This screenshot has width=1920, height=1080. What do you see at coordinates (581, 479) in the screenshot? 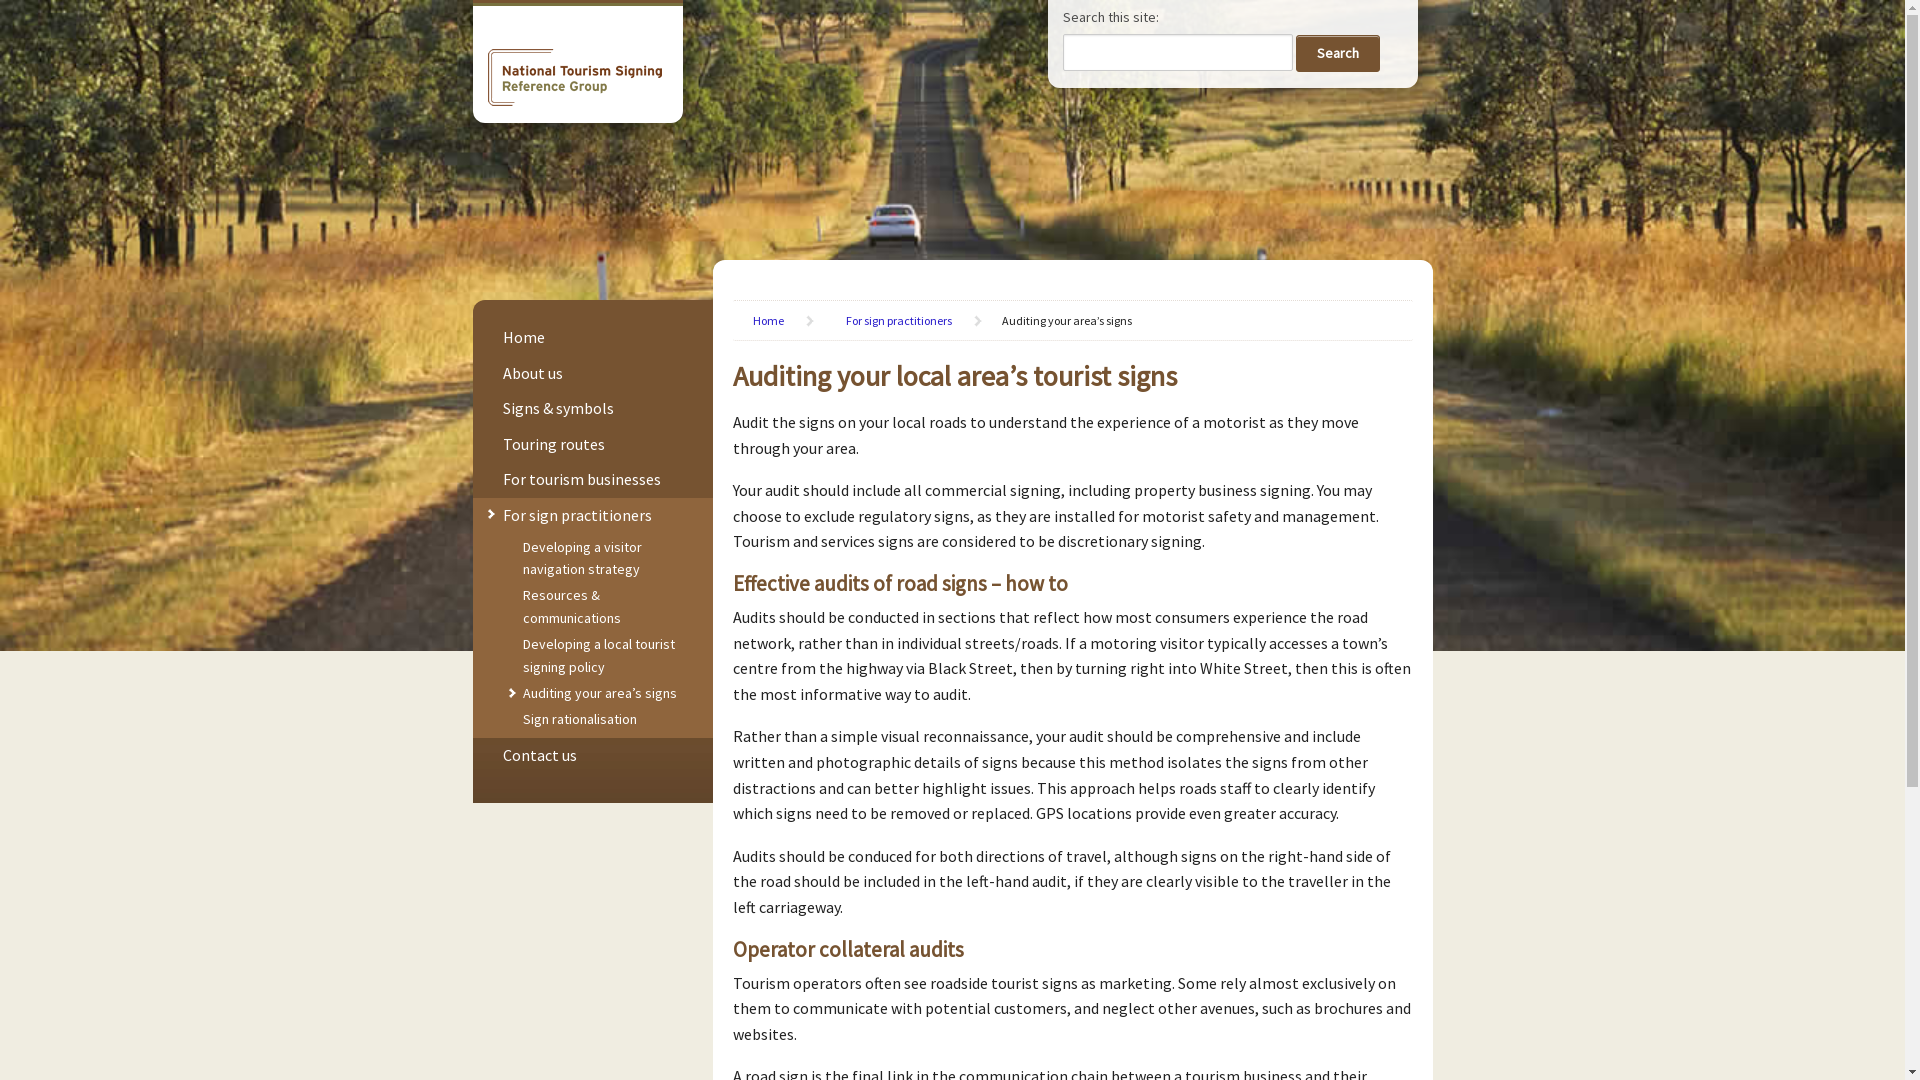
I see `For tourism businesses` at bounding box center [581, 479].